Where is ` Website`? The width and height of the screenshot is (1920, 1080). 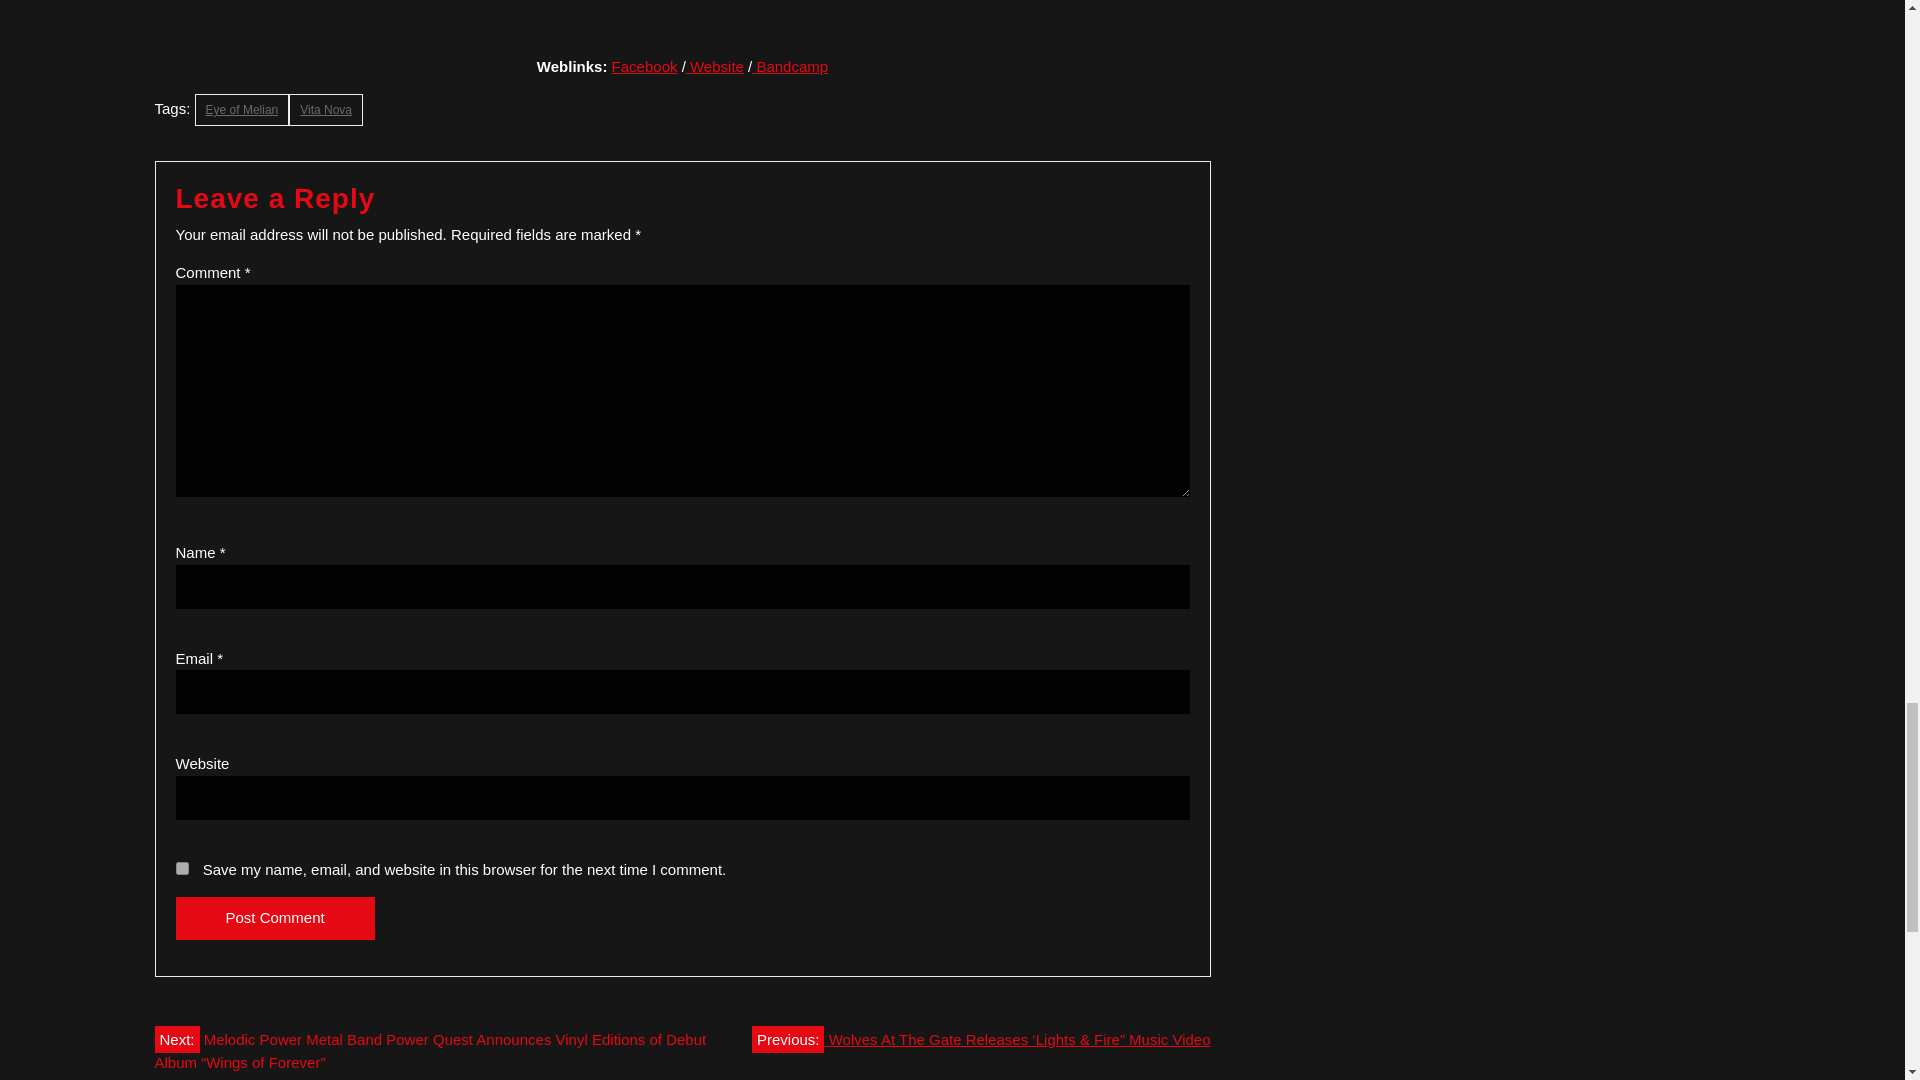
 Website is located at coordinates (714, 66).